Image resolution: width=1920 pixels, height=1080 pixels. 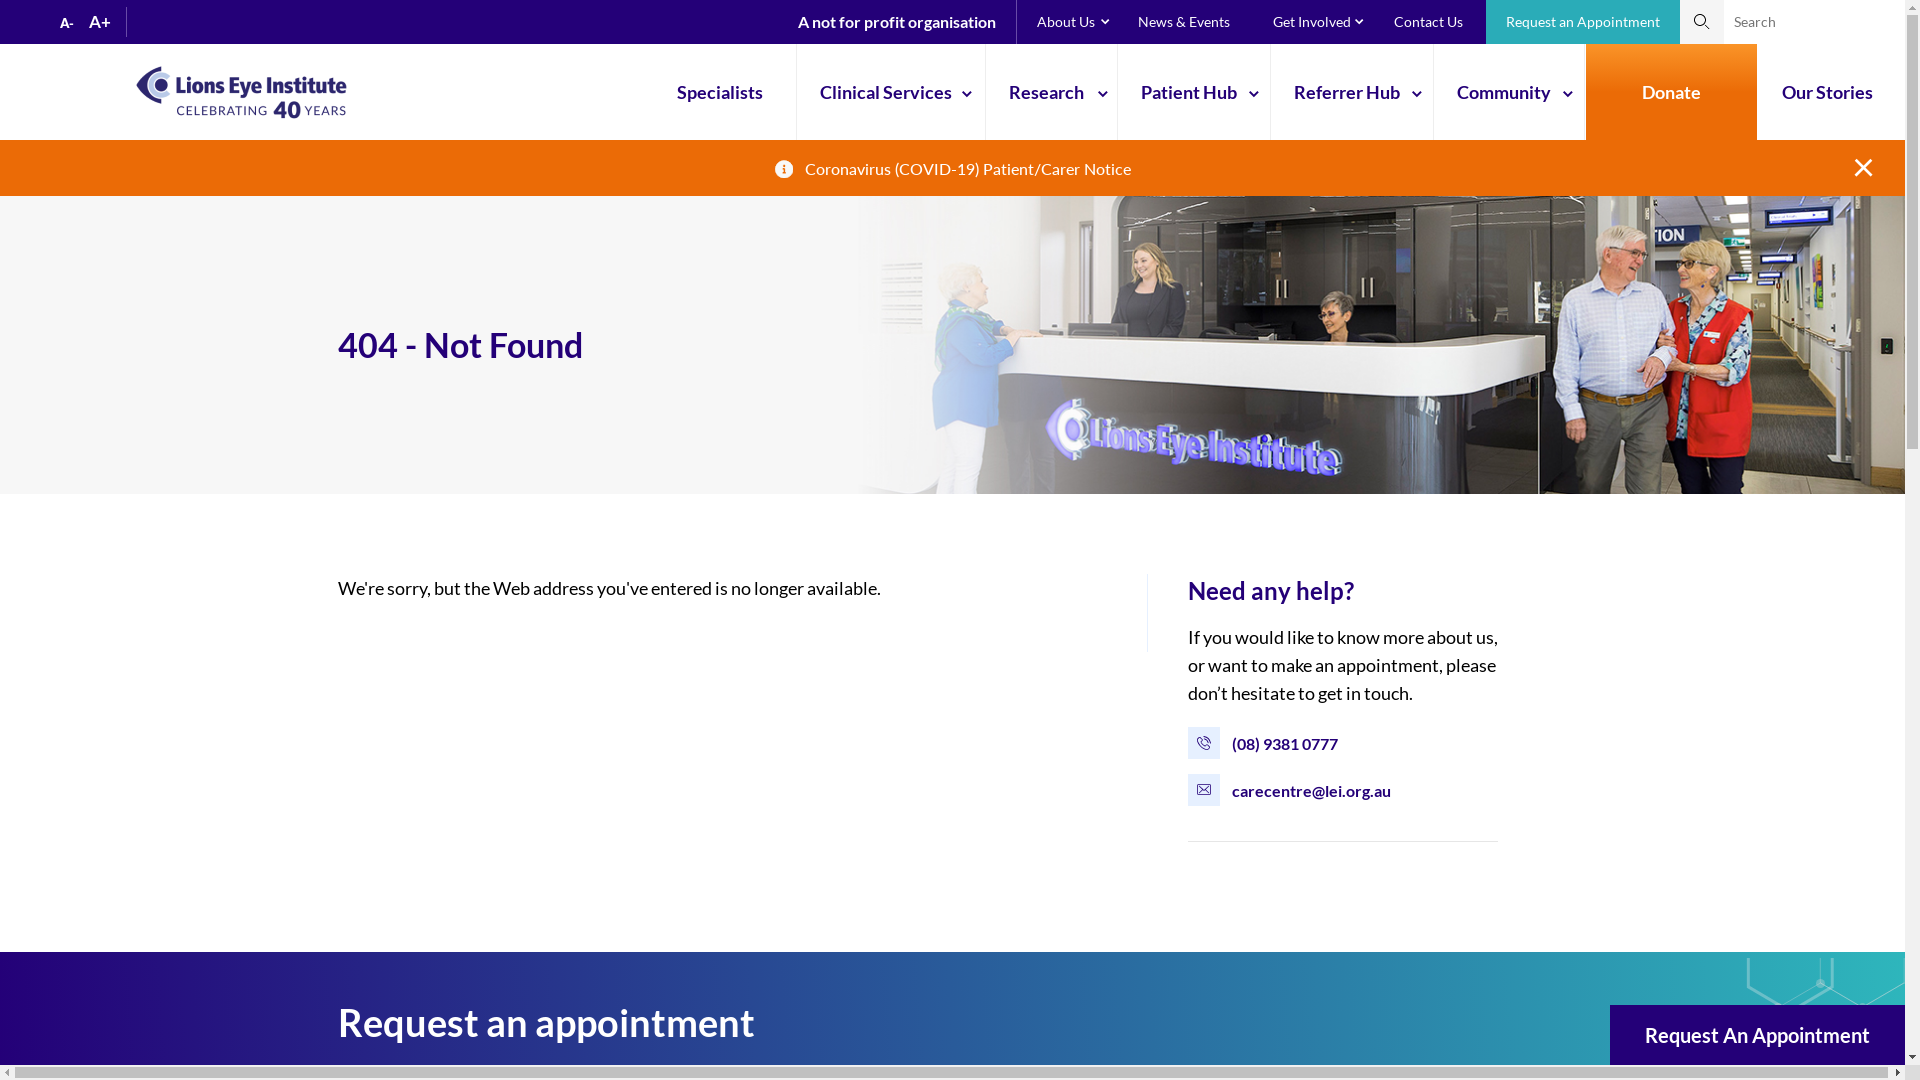 What do you see at coordinates (1312, 22) in the screenshot?
I see `Get Involved` at bounding box center [1312, 22].